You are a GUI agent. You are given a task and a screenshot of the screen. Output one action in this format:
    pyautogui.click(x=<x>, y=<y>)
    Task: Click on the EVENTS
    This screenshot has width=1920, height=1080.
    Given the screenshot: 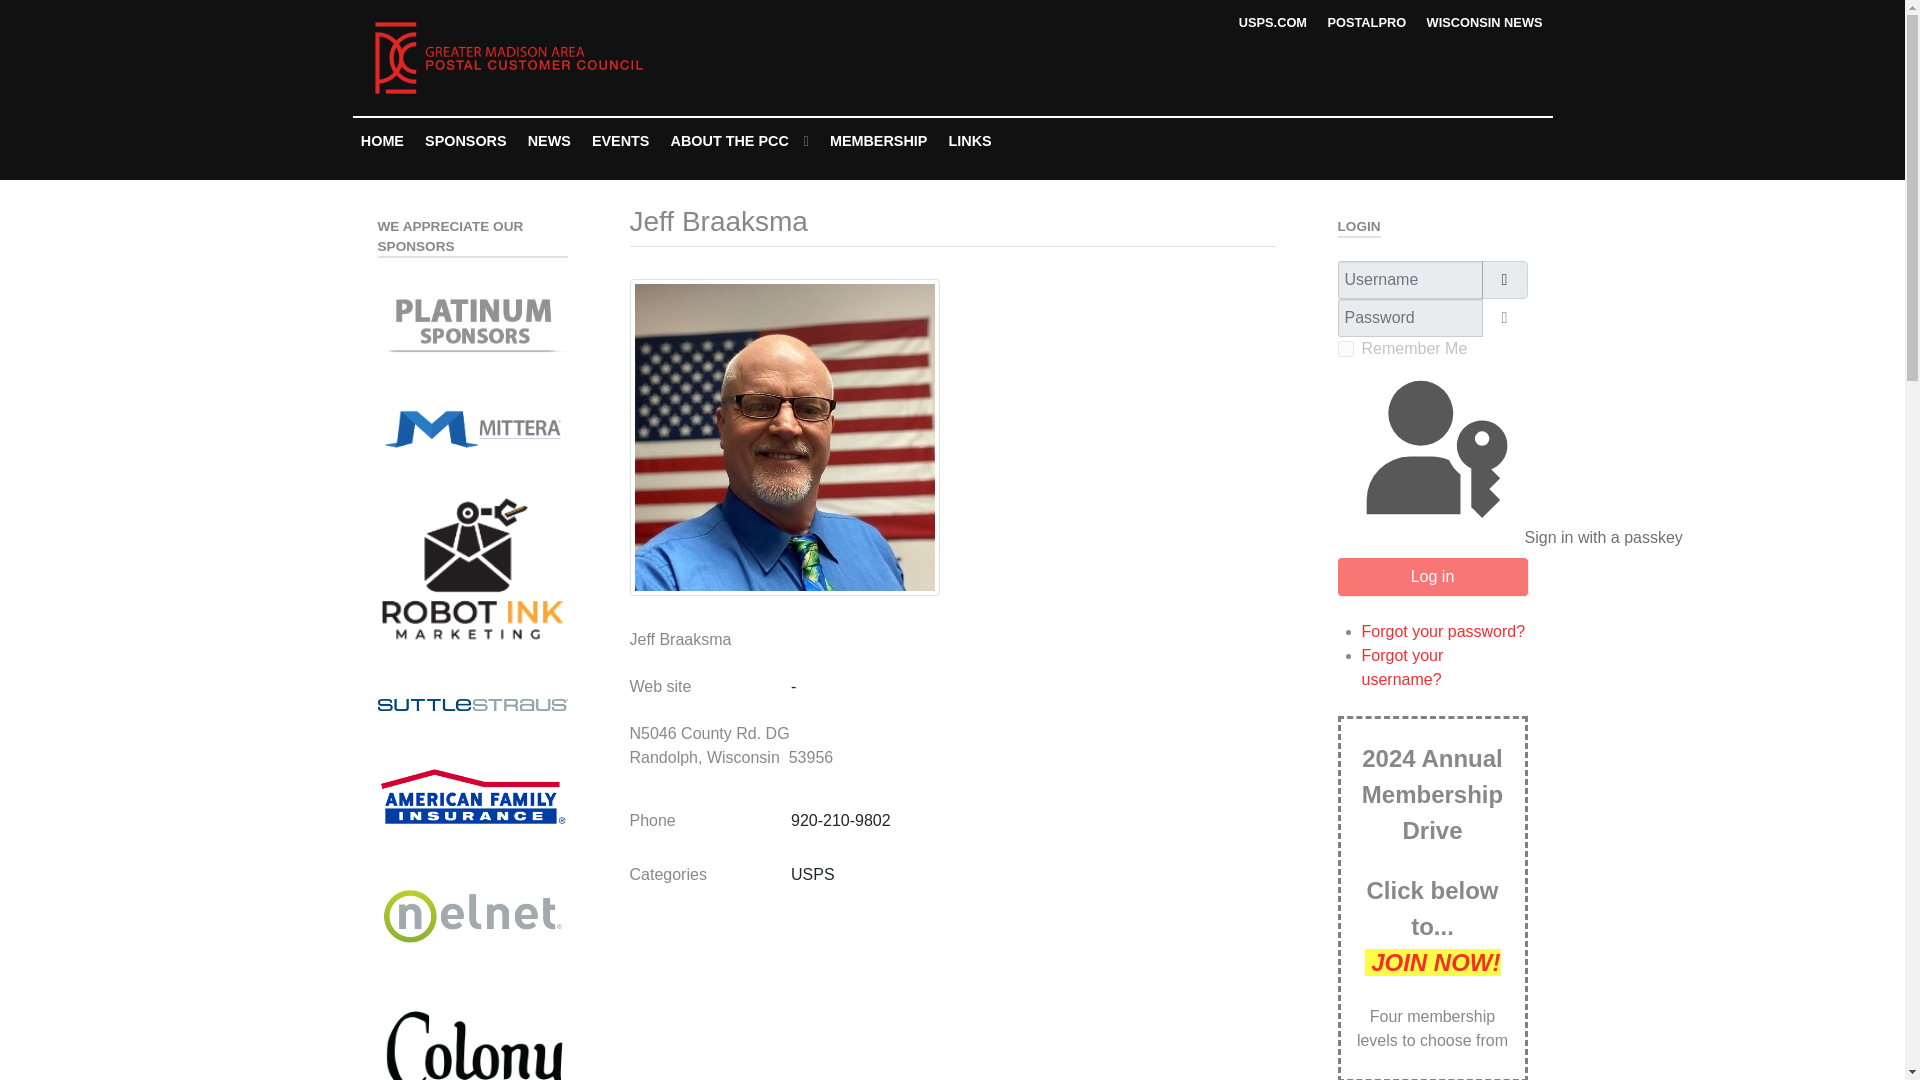 What is the action you would take?
    pyautogui.click(x=620, y=140)
    